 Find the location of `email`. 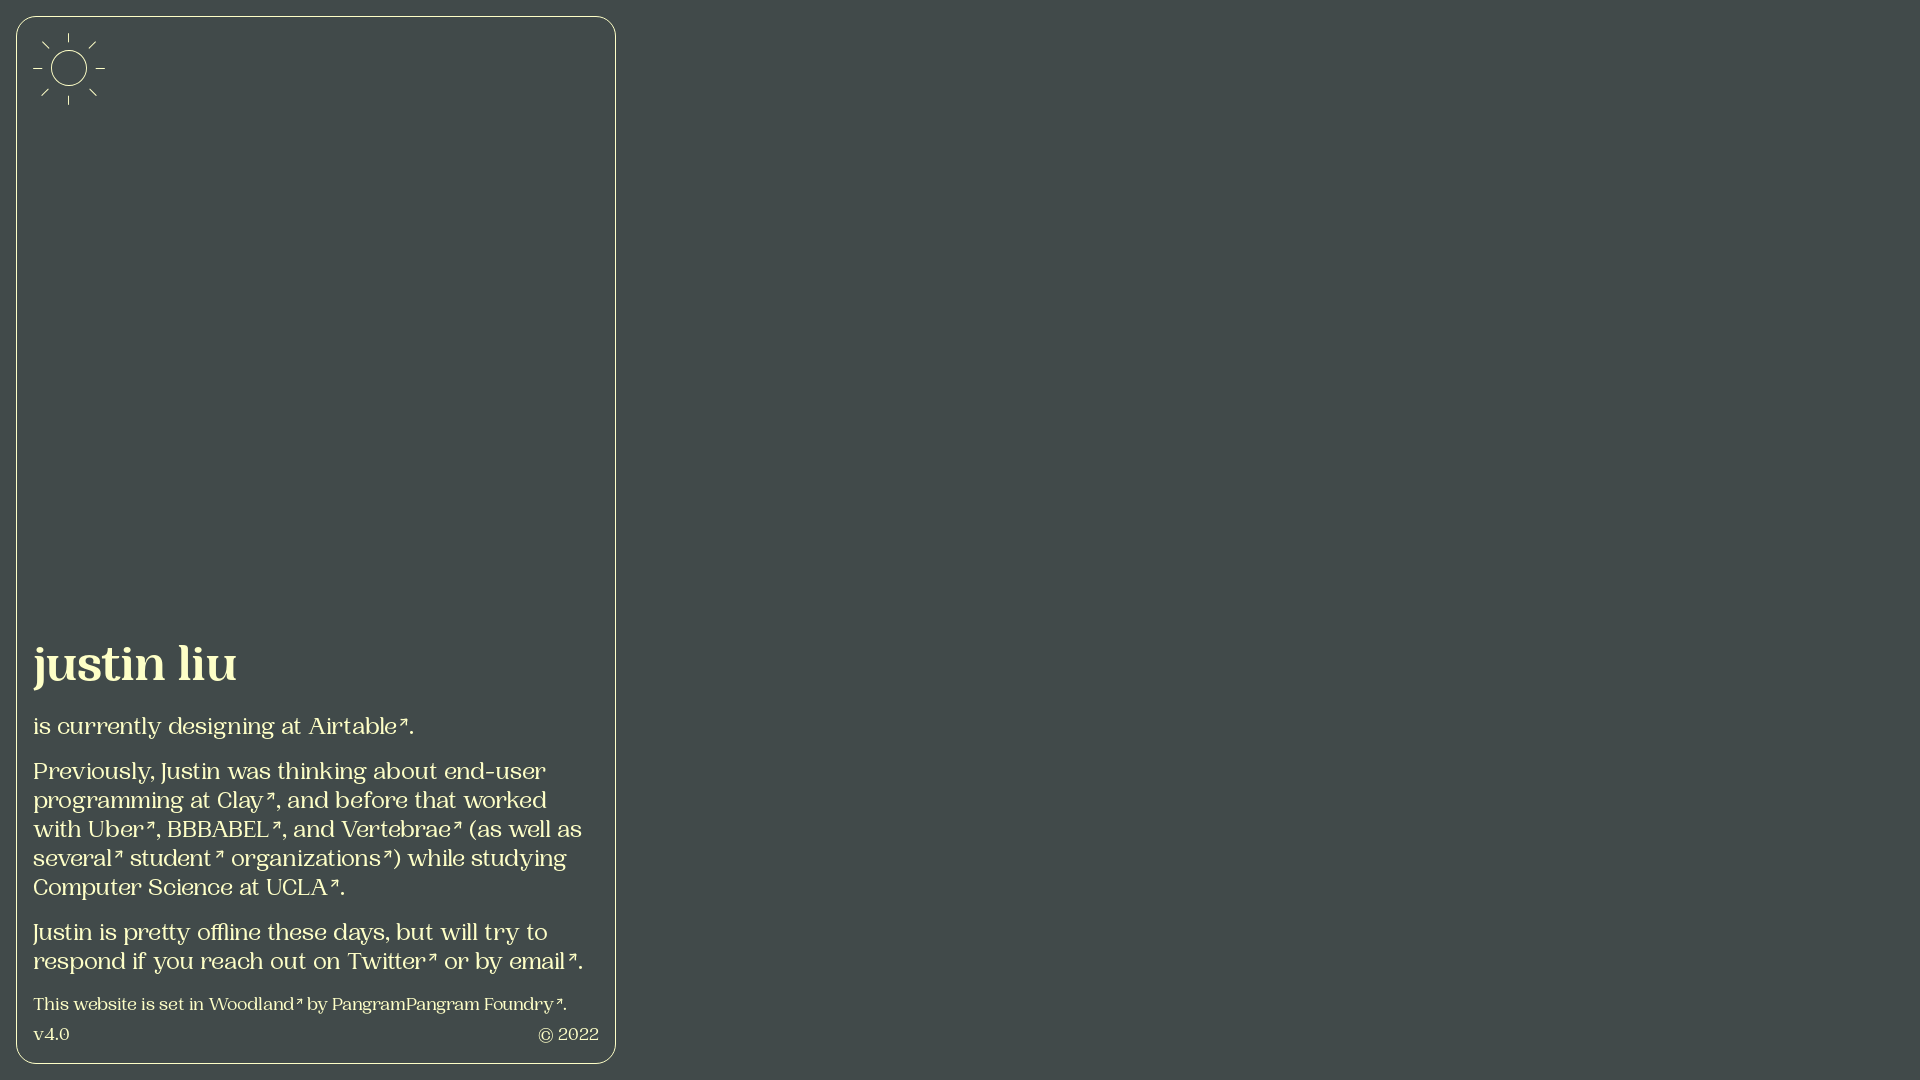

email is located at coordinates (542, 964).